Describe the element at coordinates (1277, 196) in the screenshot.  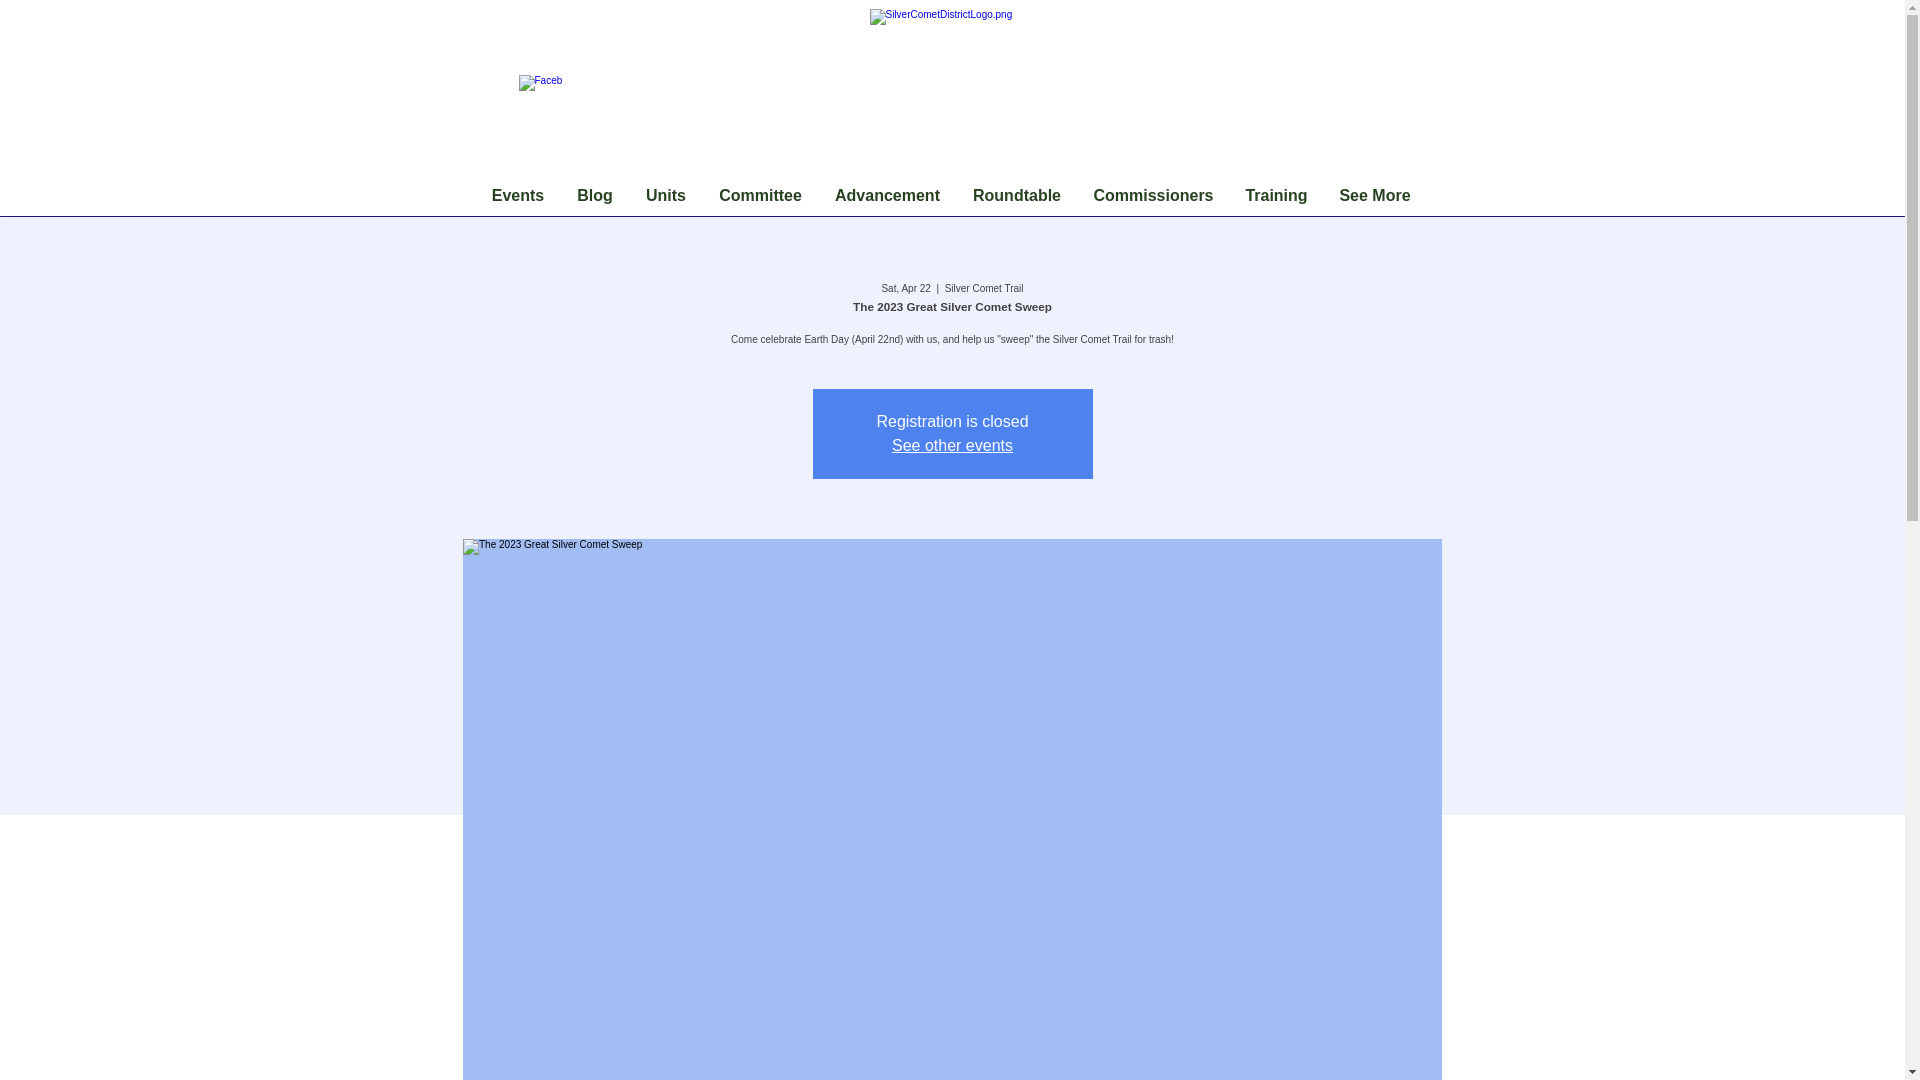
I see `Training` at that location.